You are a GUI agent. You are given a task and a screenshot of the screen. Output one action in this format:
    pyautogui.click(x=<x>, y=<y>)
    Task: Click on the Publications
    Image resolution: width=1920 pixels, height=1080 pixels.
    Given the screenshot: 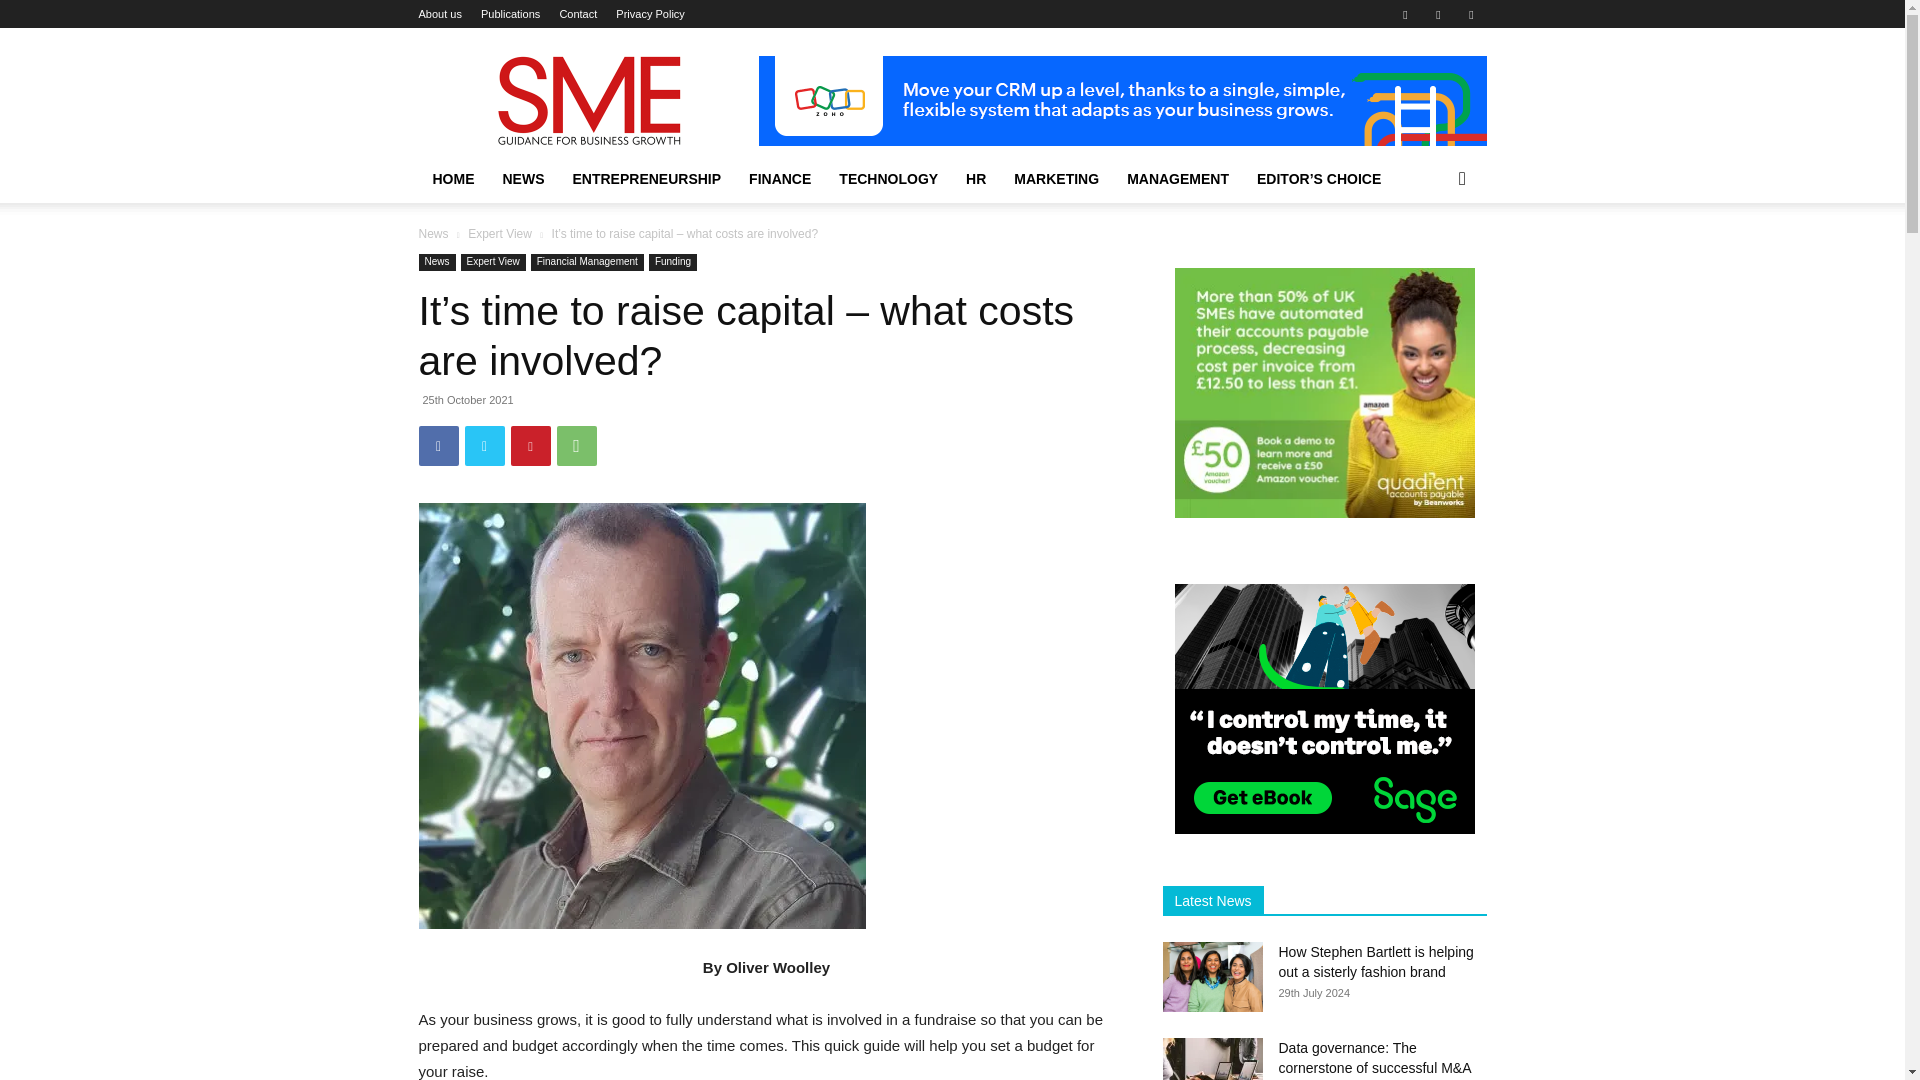 What is the action you would take?
    pyautogui.click(x=510, y=14)
    